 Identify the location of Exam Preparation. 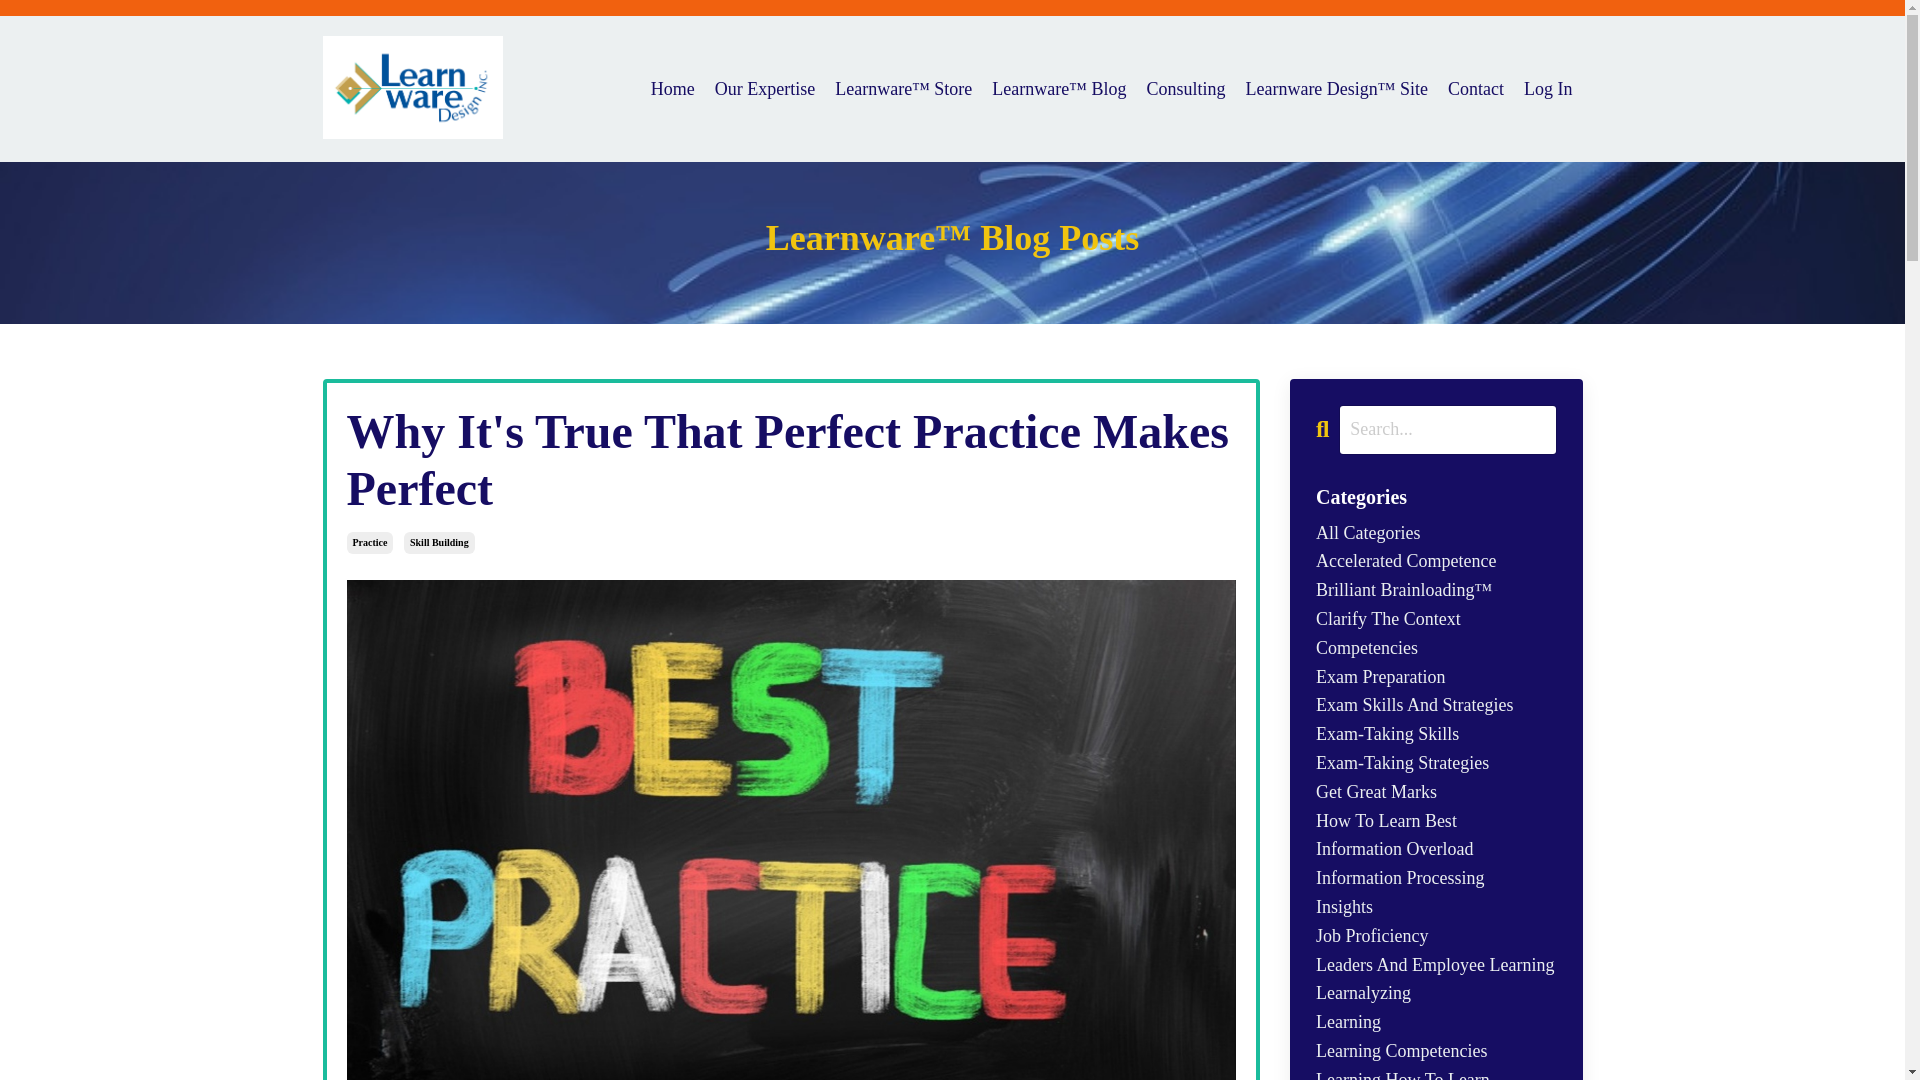
(1436, 678).